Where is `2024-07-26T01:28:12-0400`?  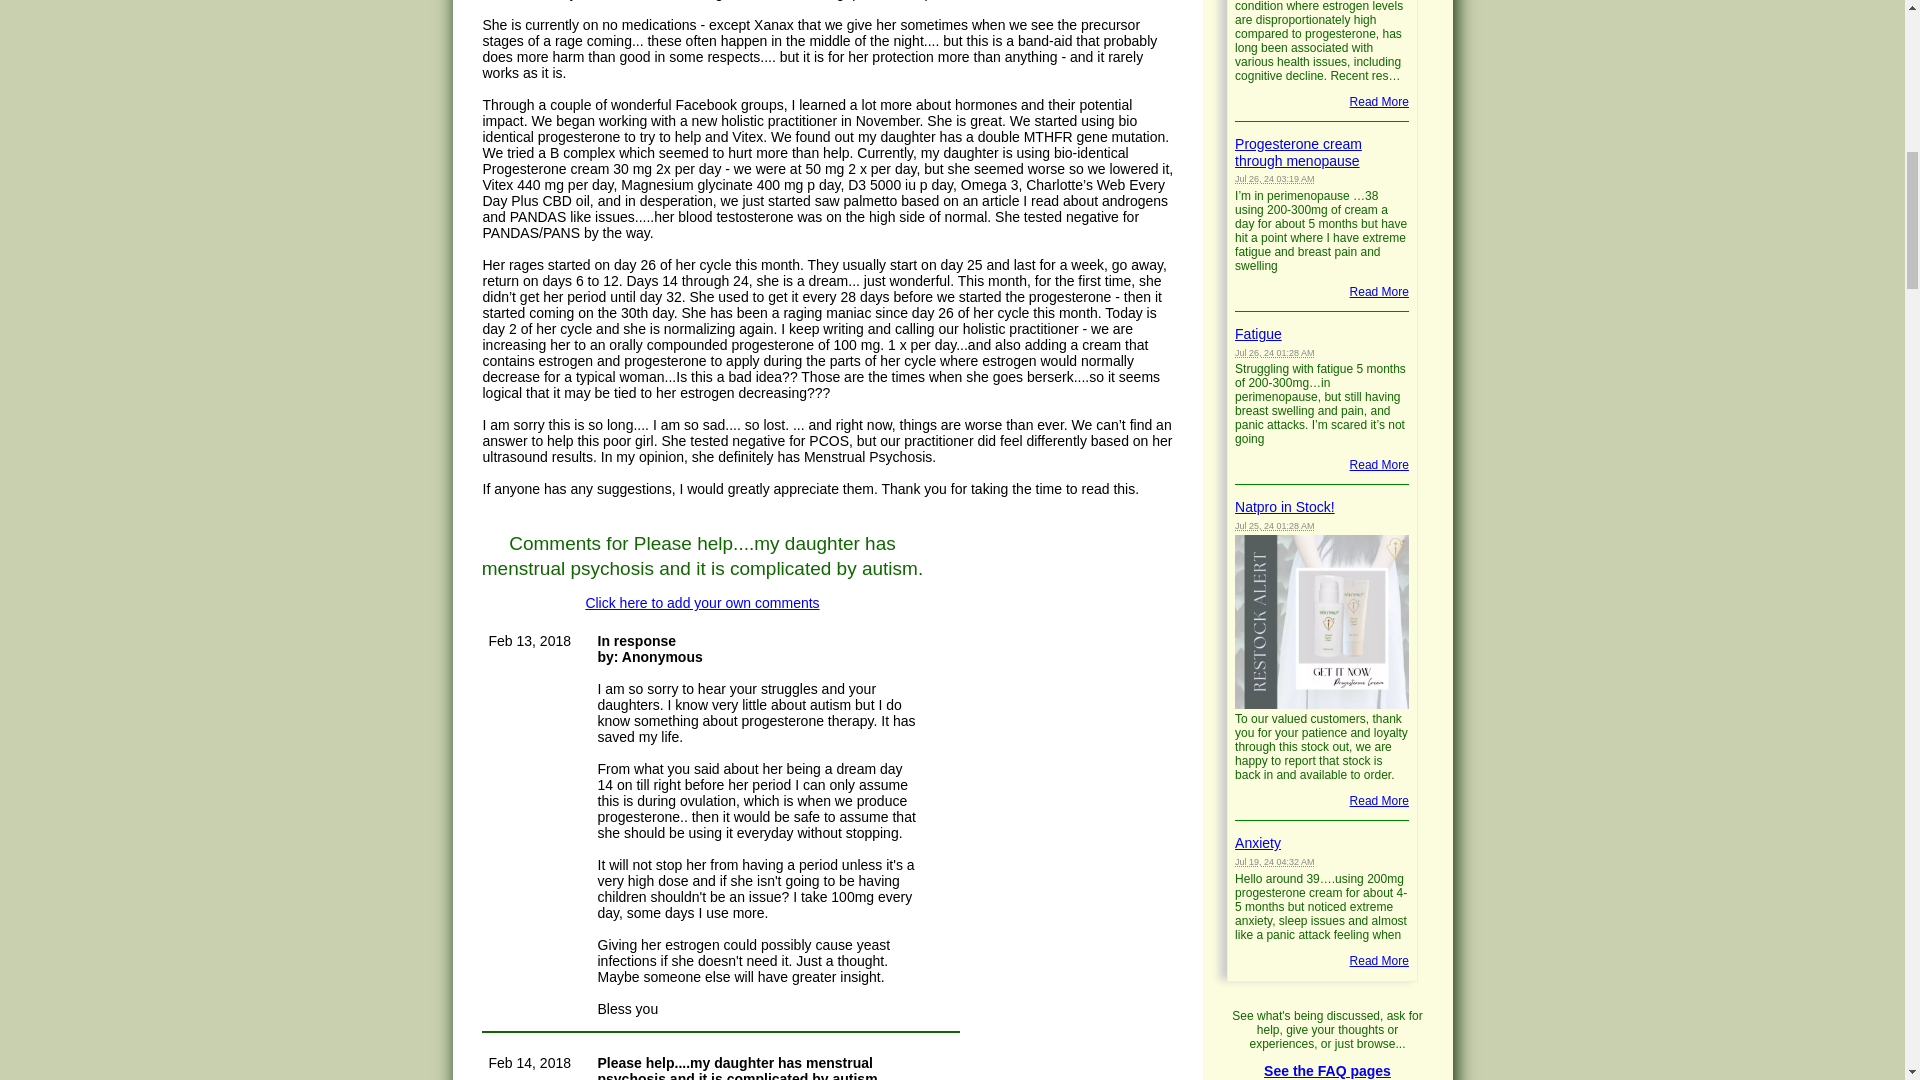
2024-07-26T01:28:12-0400 is located at coordinates (1274, 352).